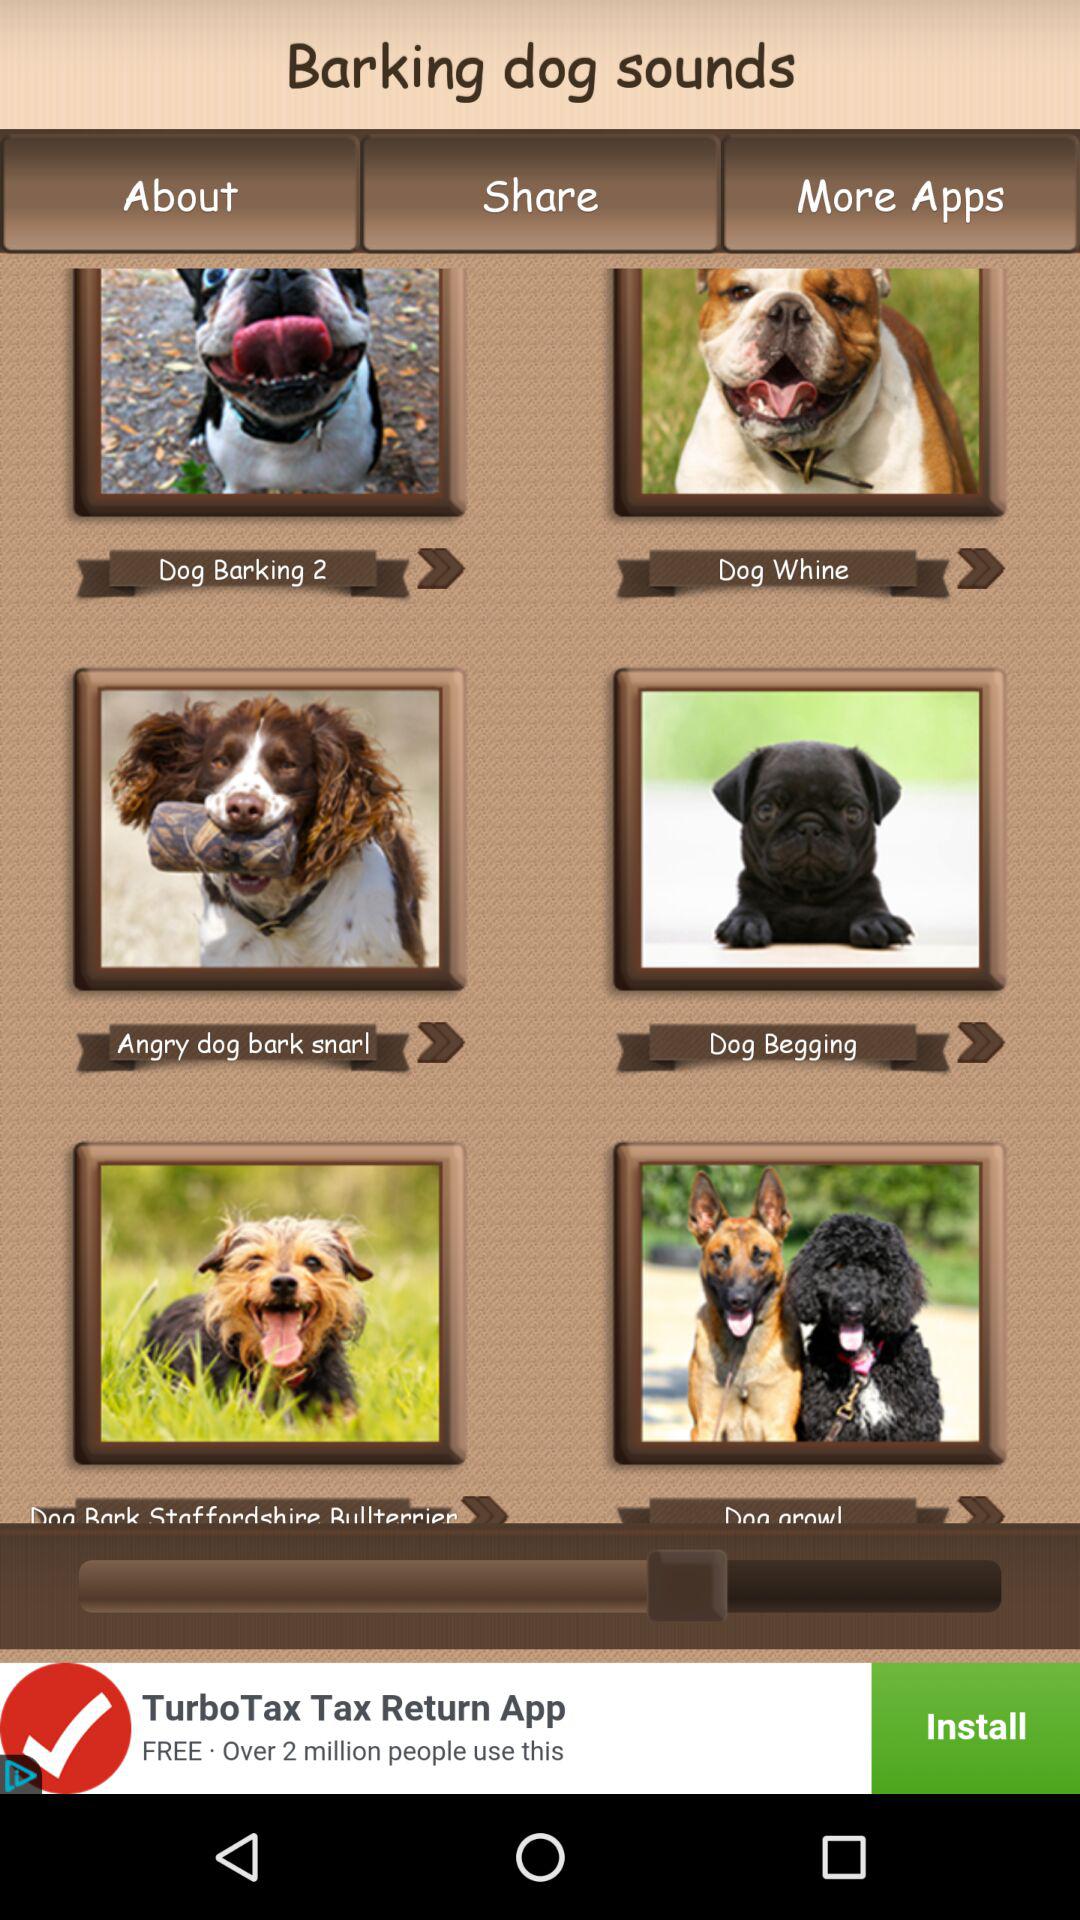  I want to click on listen to soundwave, so click(980, 1510).